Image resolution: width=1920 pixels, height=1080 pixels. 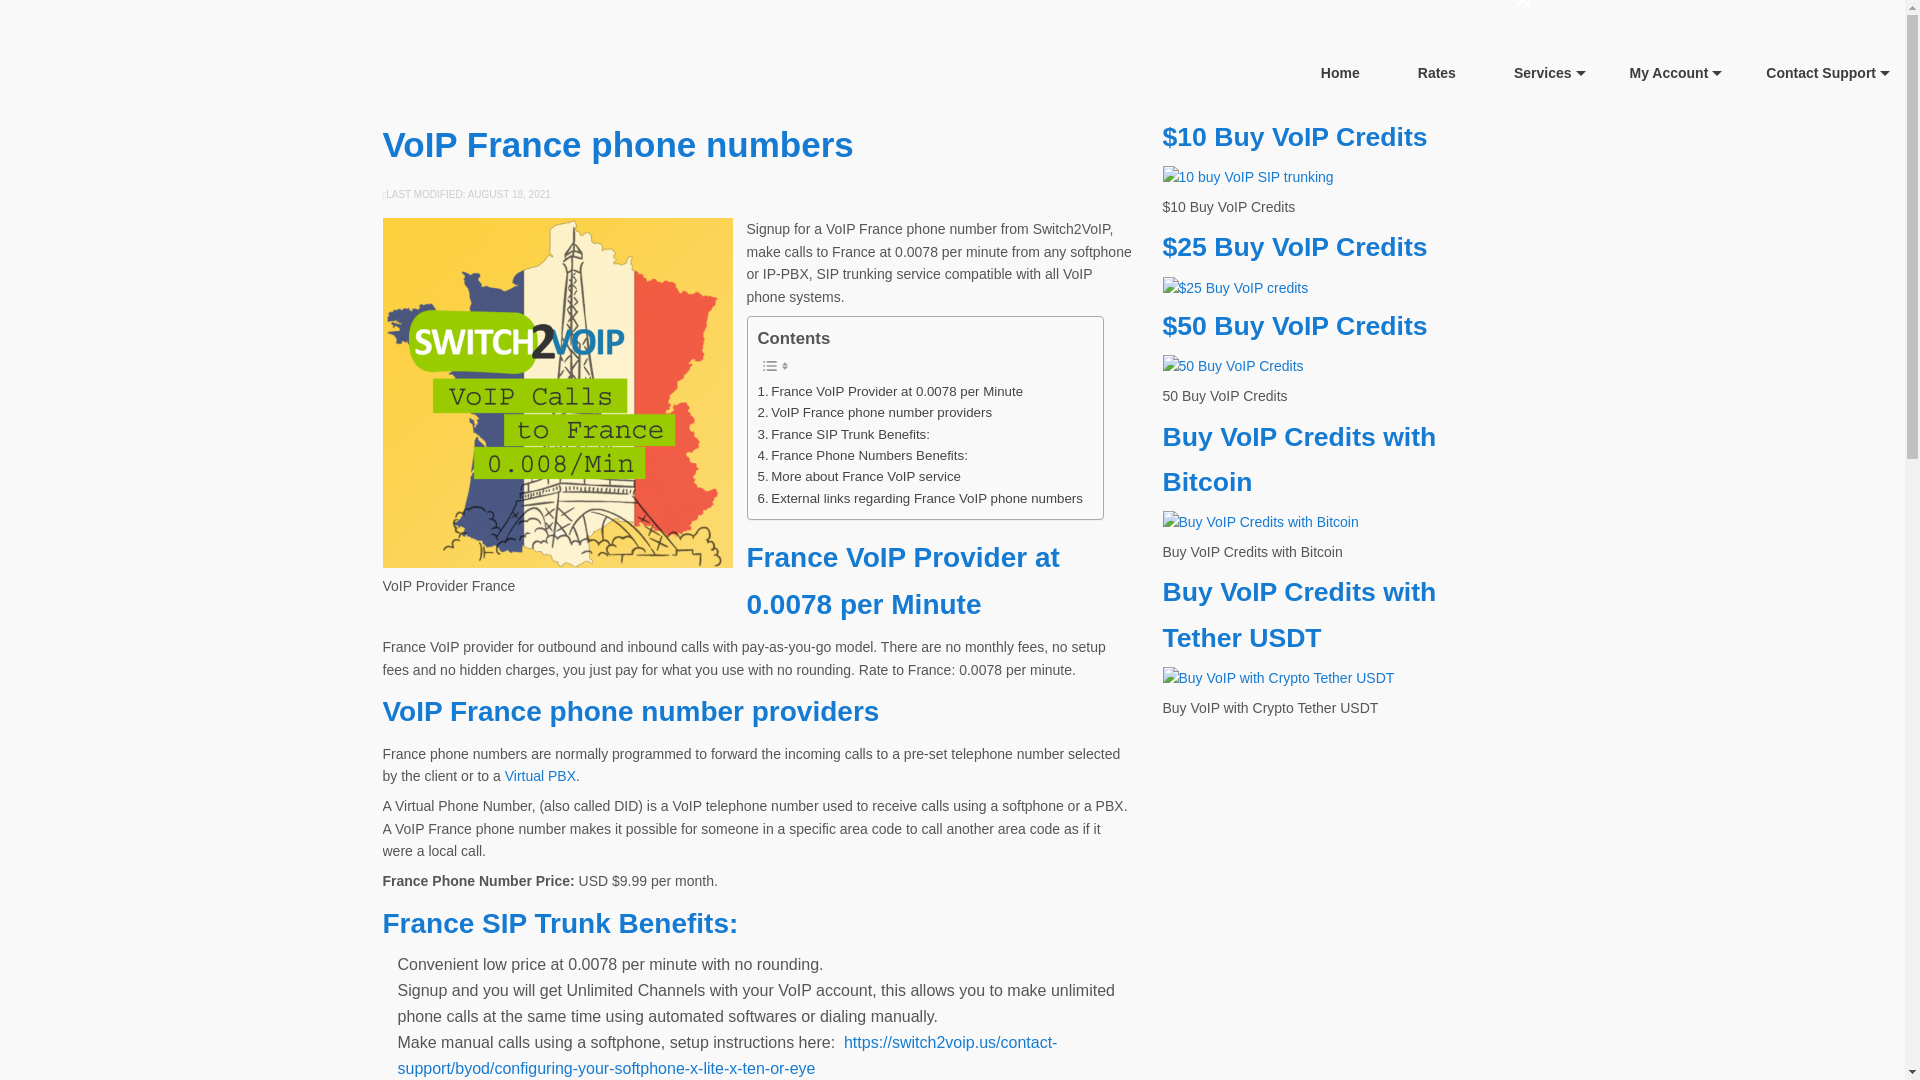 I want to click on France SIP Trunk Benefits:, so click(x=844, y=434).